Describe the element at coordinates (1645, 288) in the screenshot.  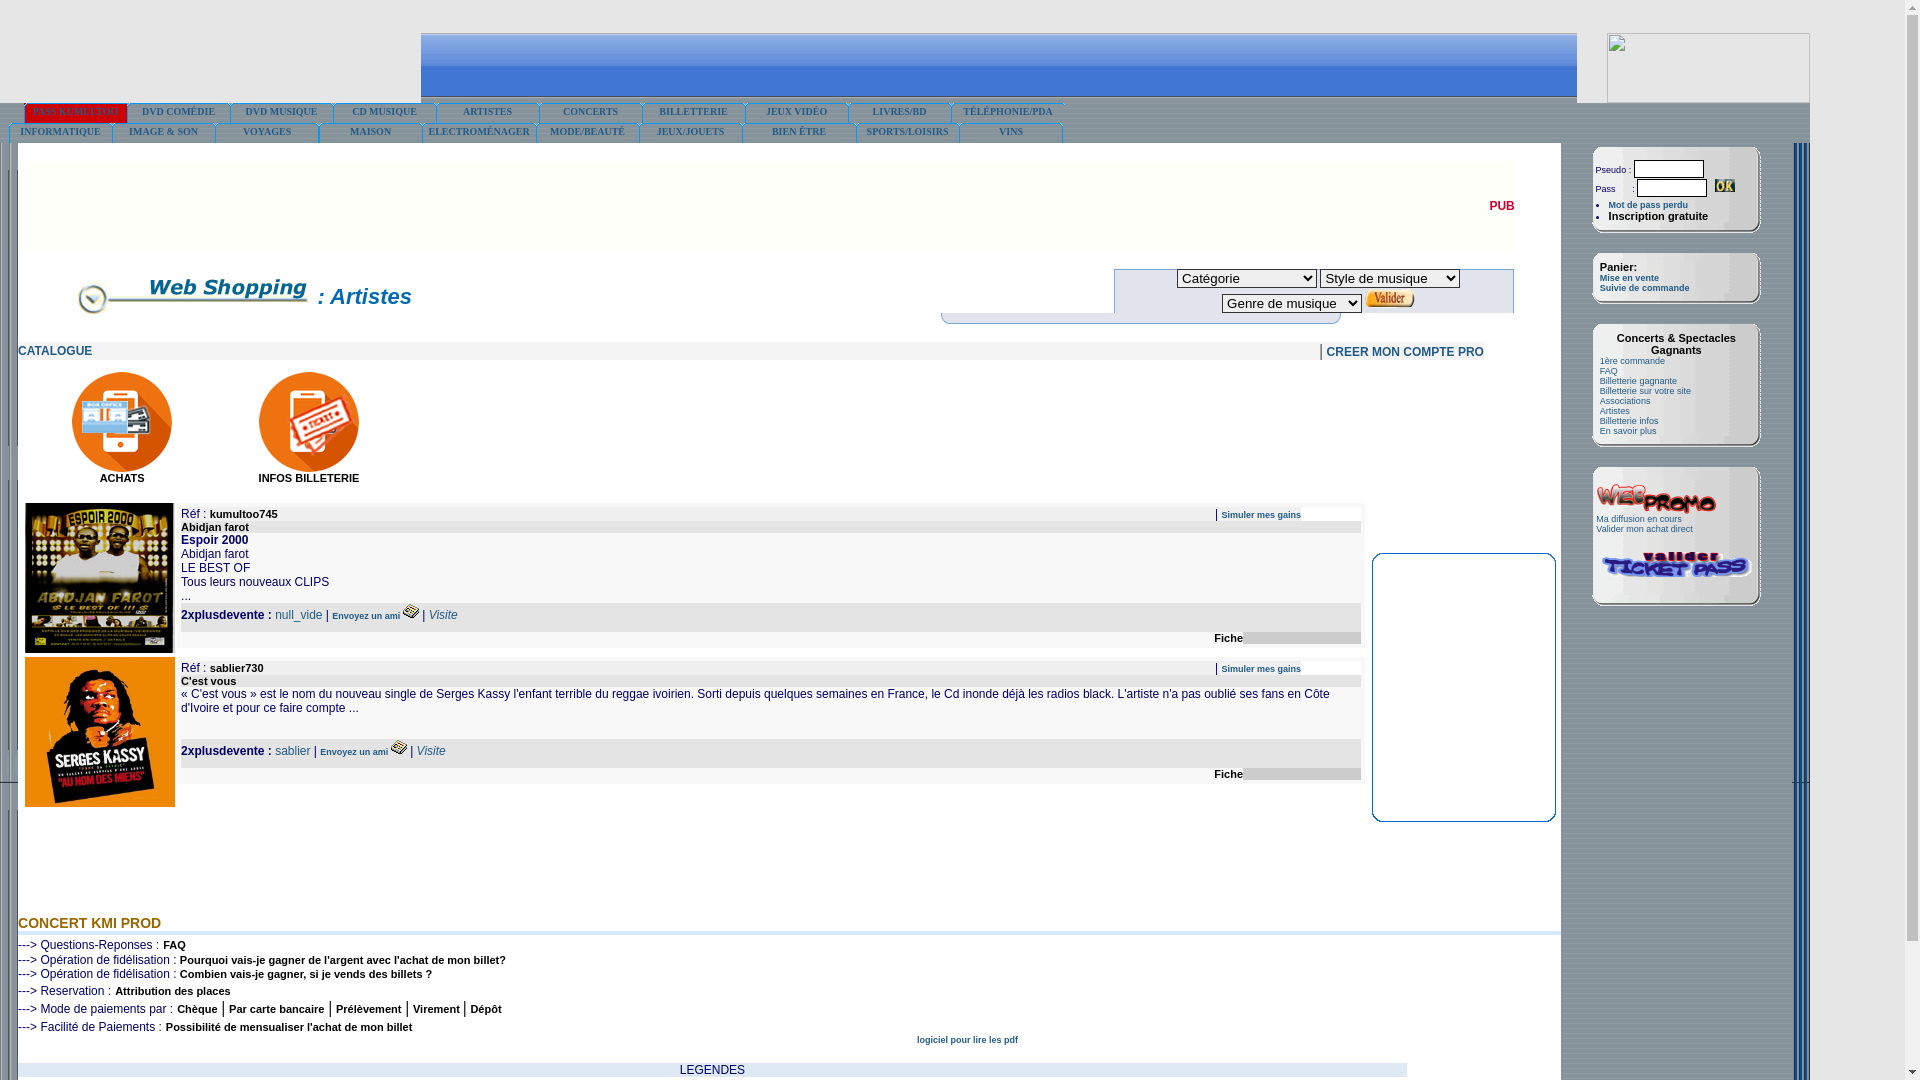
I see `Suivie de commande` at that location.